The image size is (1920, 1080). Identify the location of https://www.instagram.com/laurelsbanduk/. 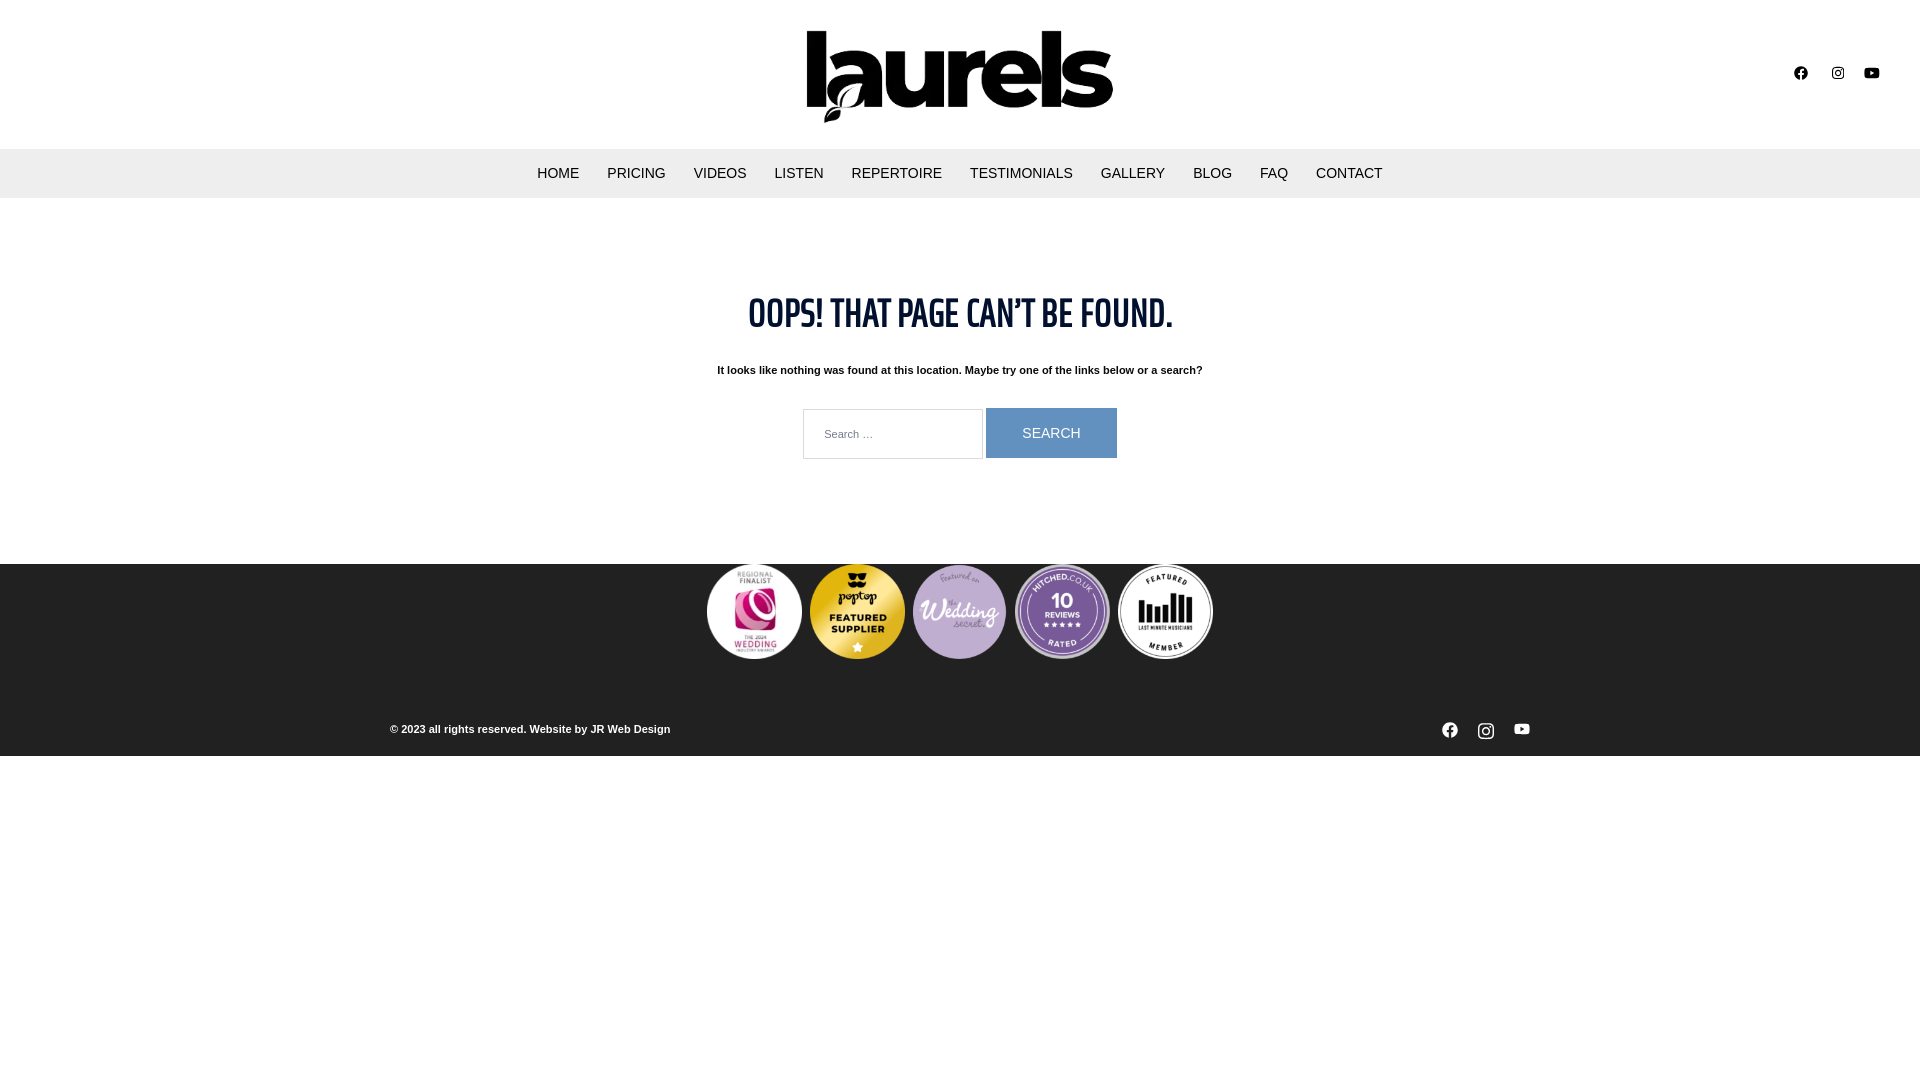
(1836, 73).